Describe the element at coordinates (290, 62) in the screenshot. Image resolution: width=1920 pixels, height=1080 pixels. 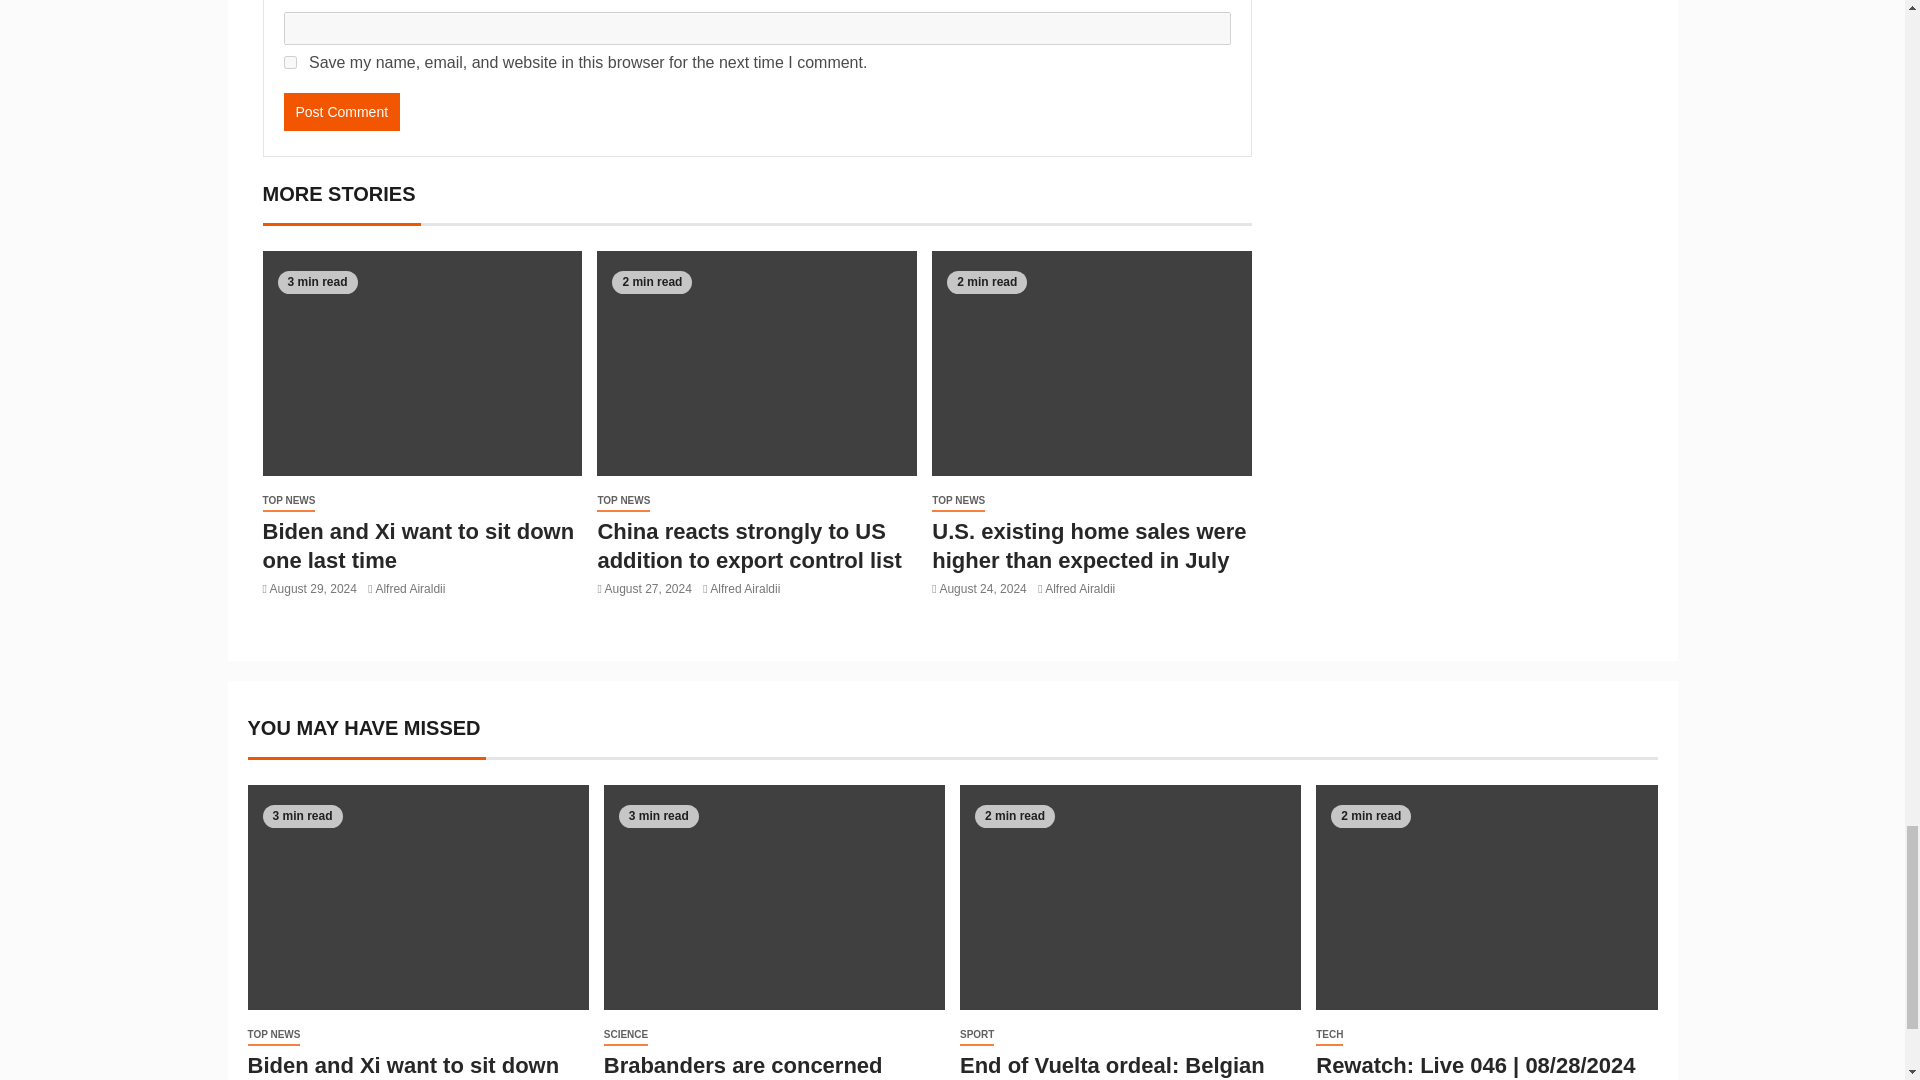
I see `yes` at that location.